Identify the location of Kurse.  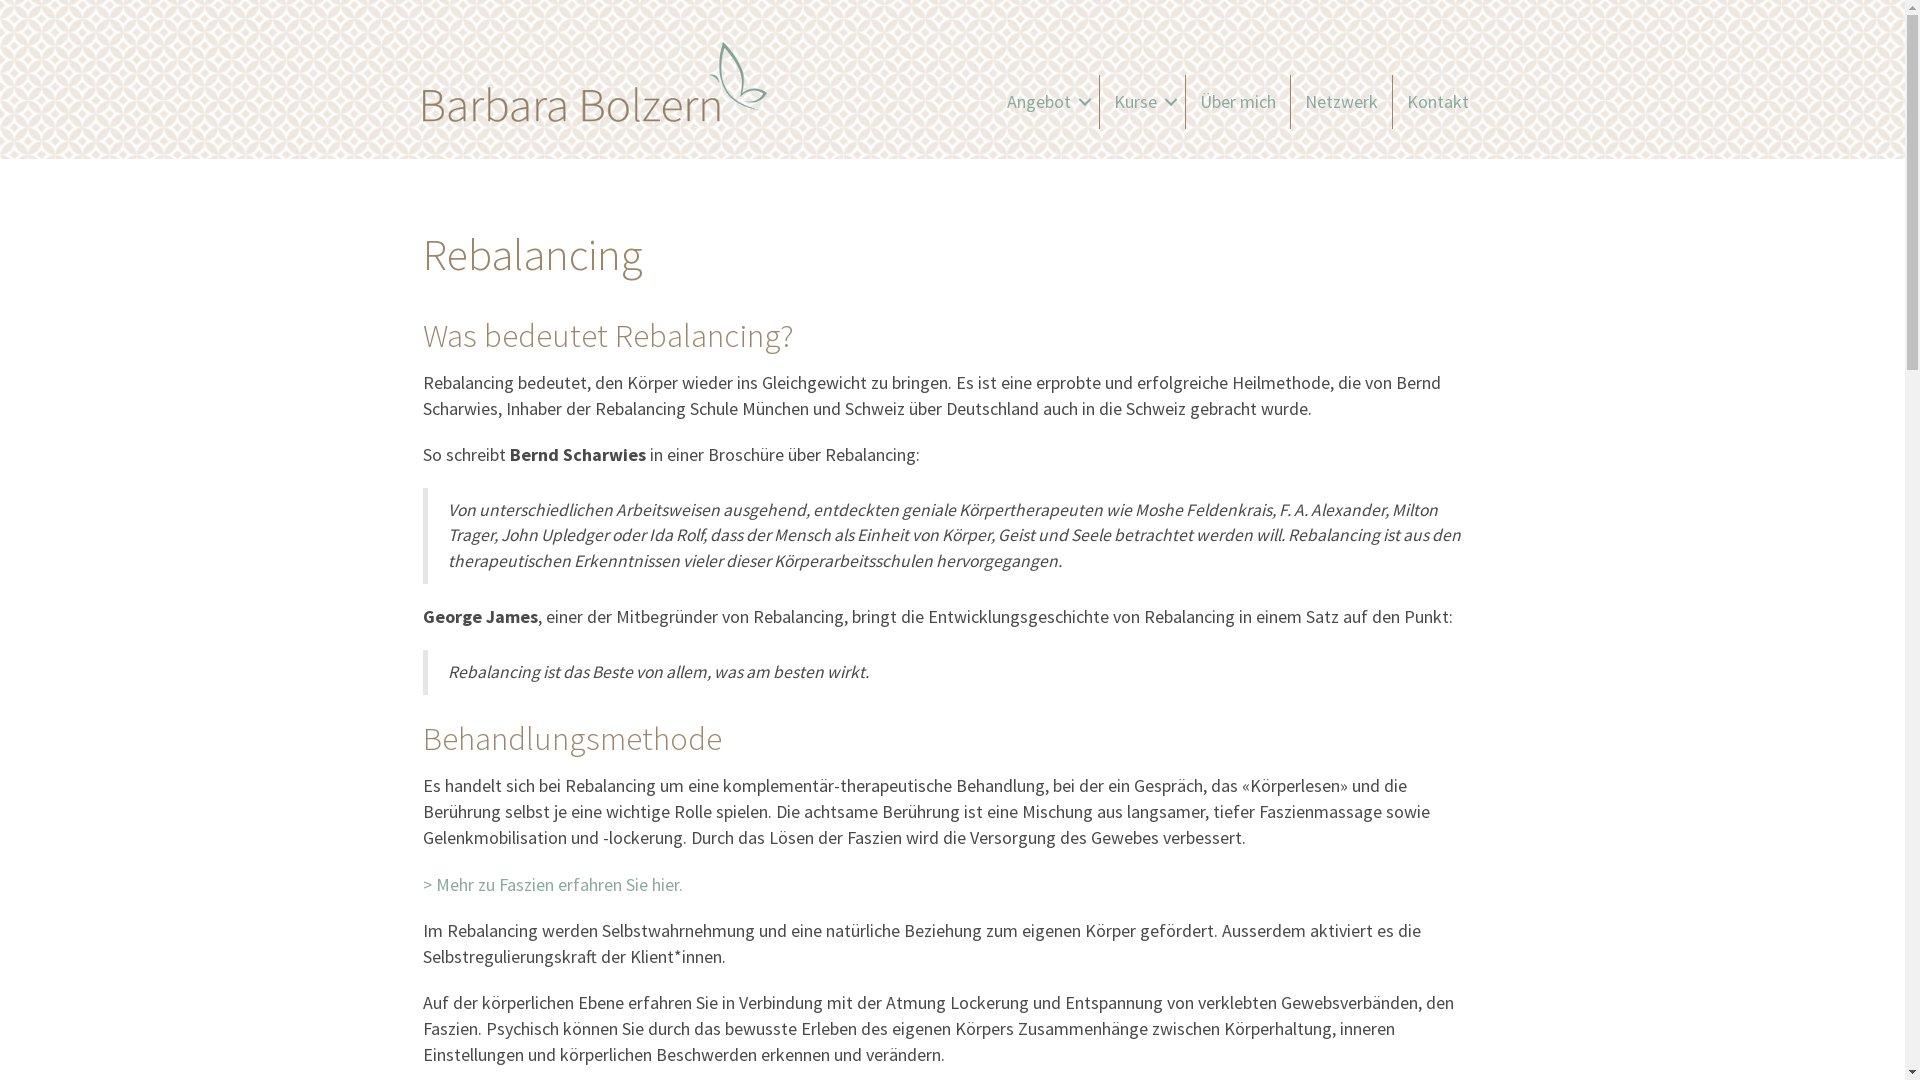
(1142, 102).